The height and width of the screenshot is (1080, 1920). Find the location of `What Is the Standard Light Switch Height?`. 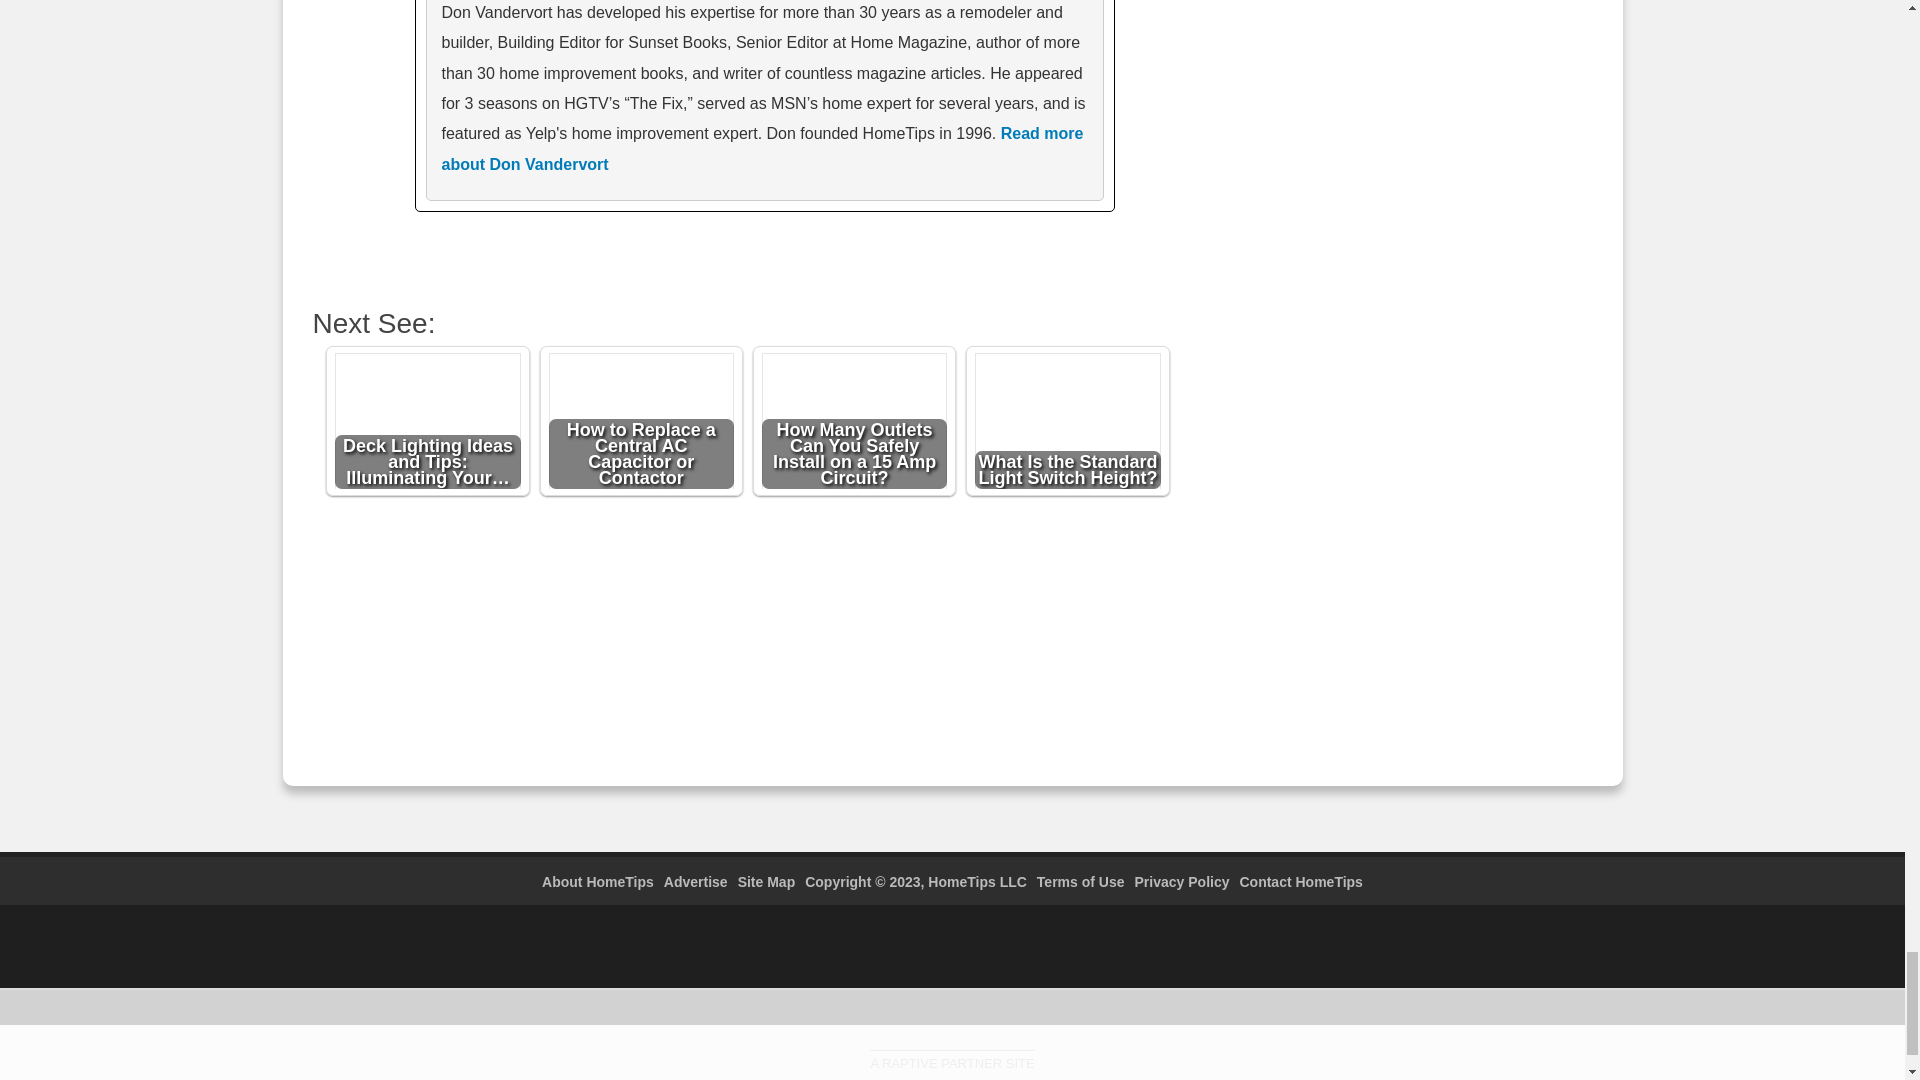

What Is the Standard Light Switch Height? is located at coordinates (1068, 424).